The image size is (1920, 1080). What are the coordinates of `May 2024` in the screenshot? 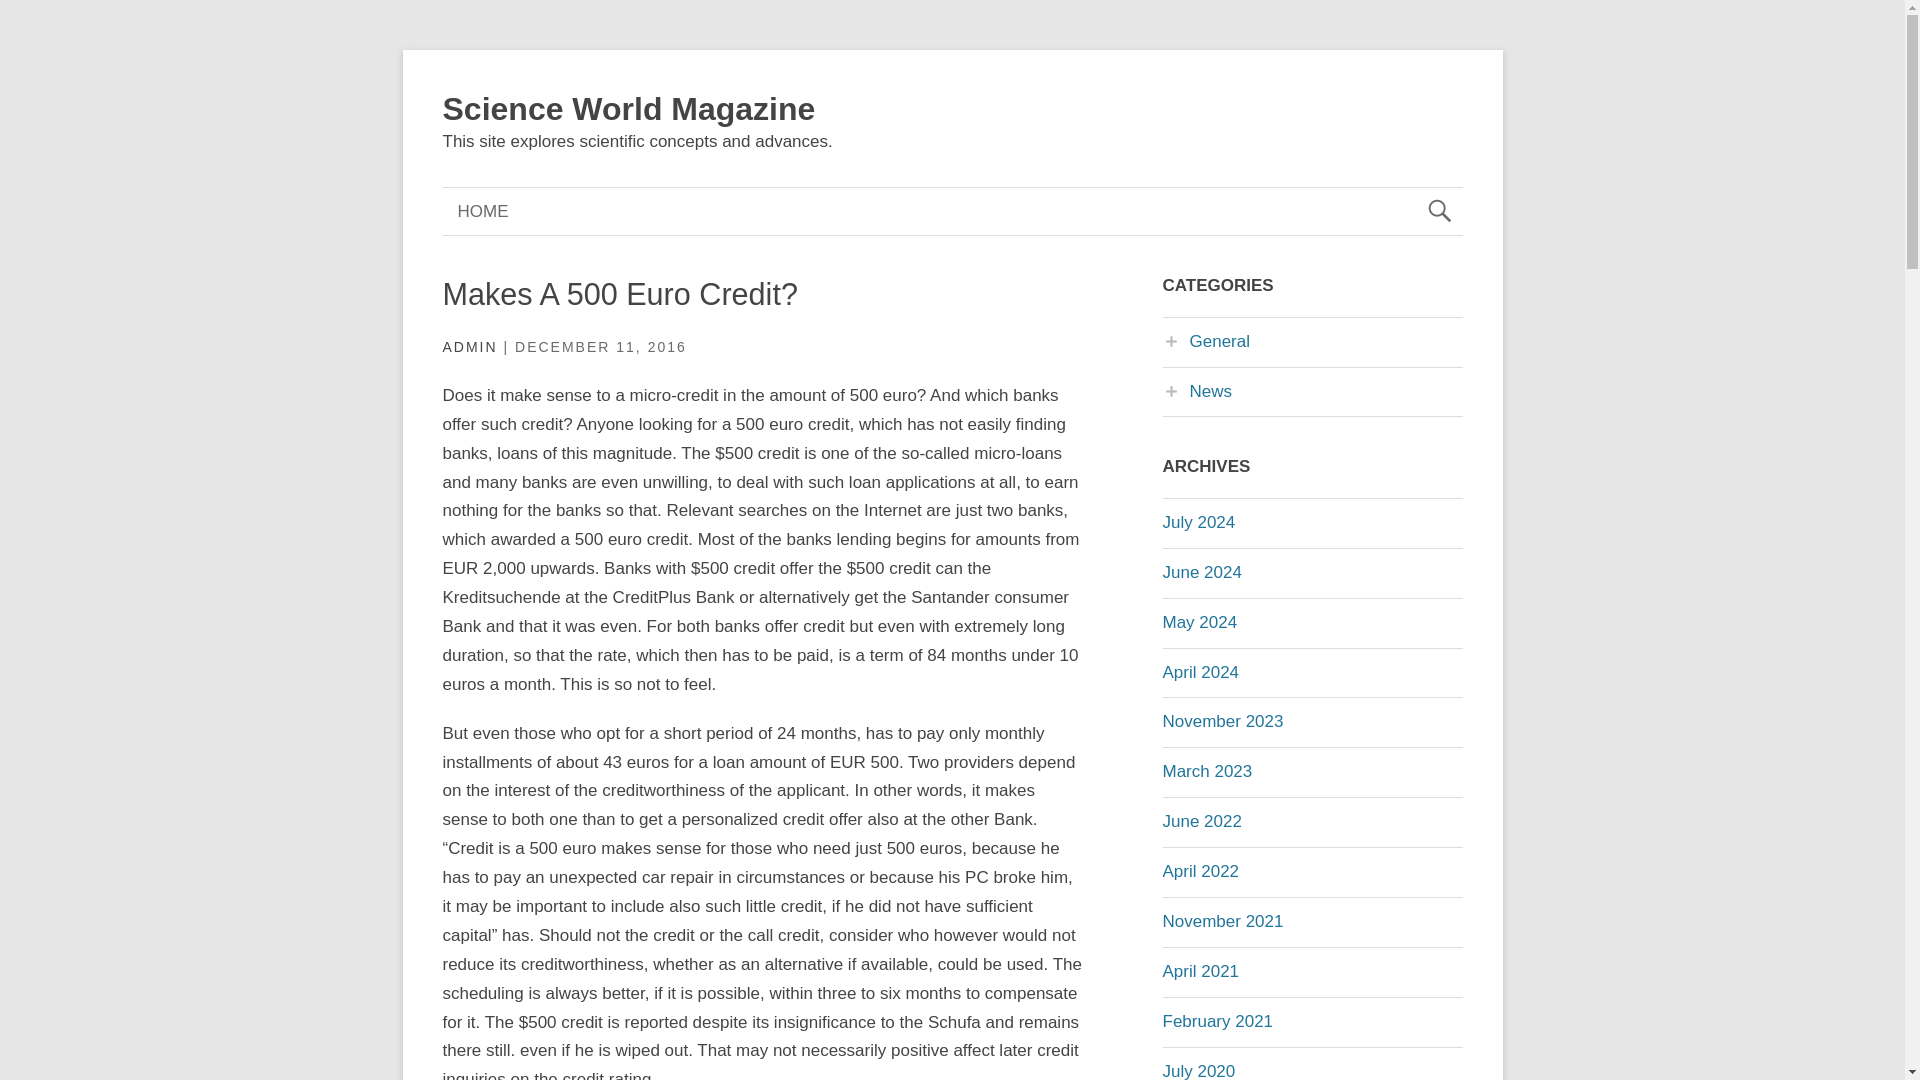 It's located at (1198, 622).